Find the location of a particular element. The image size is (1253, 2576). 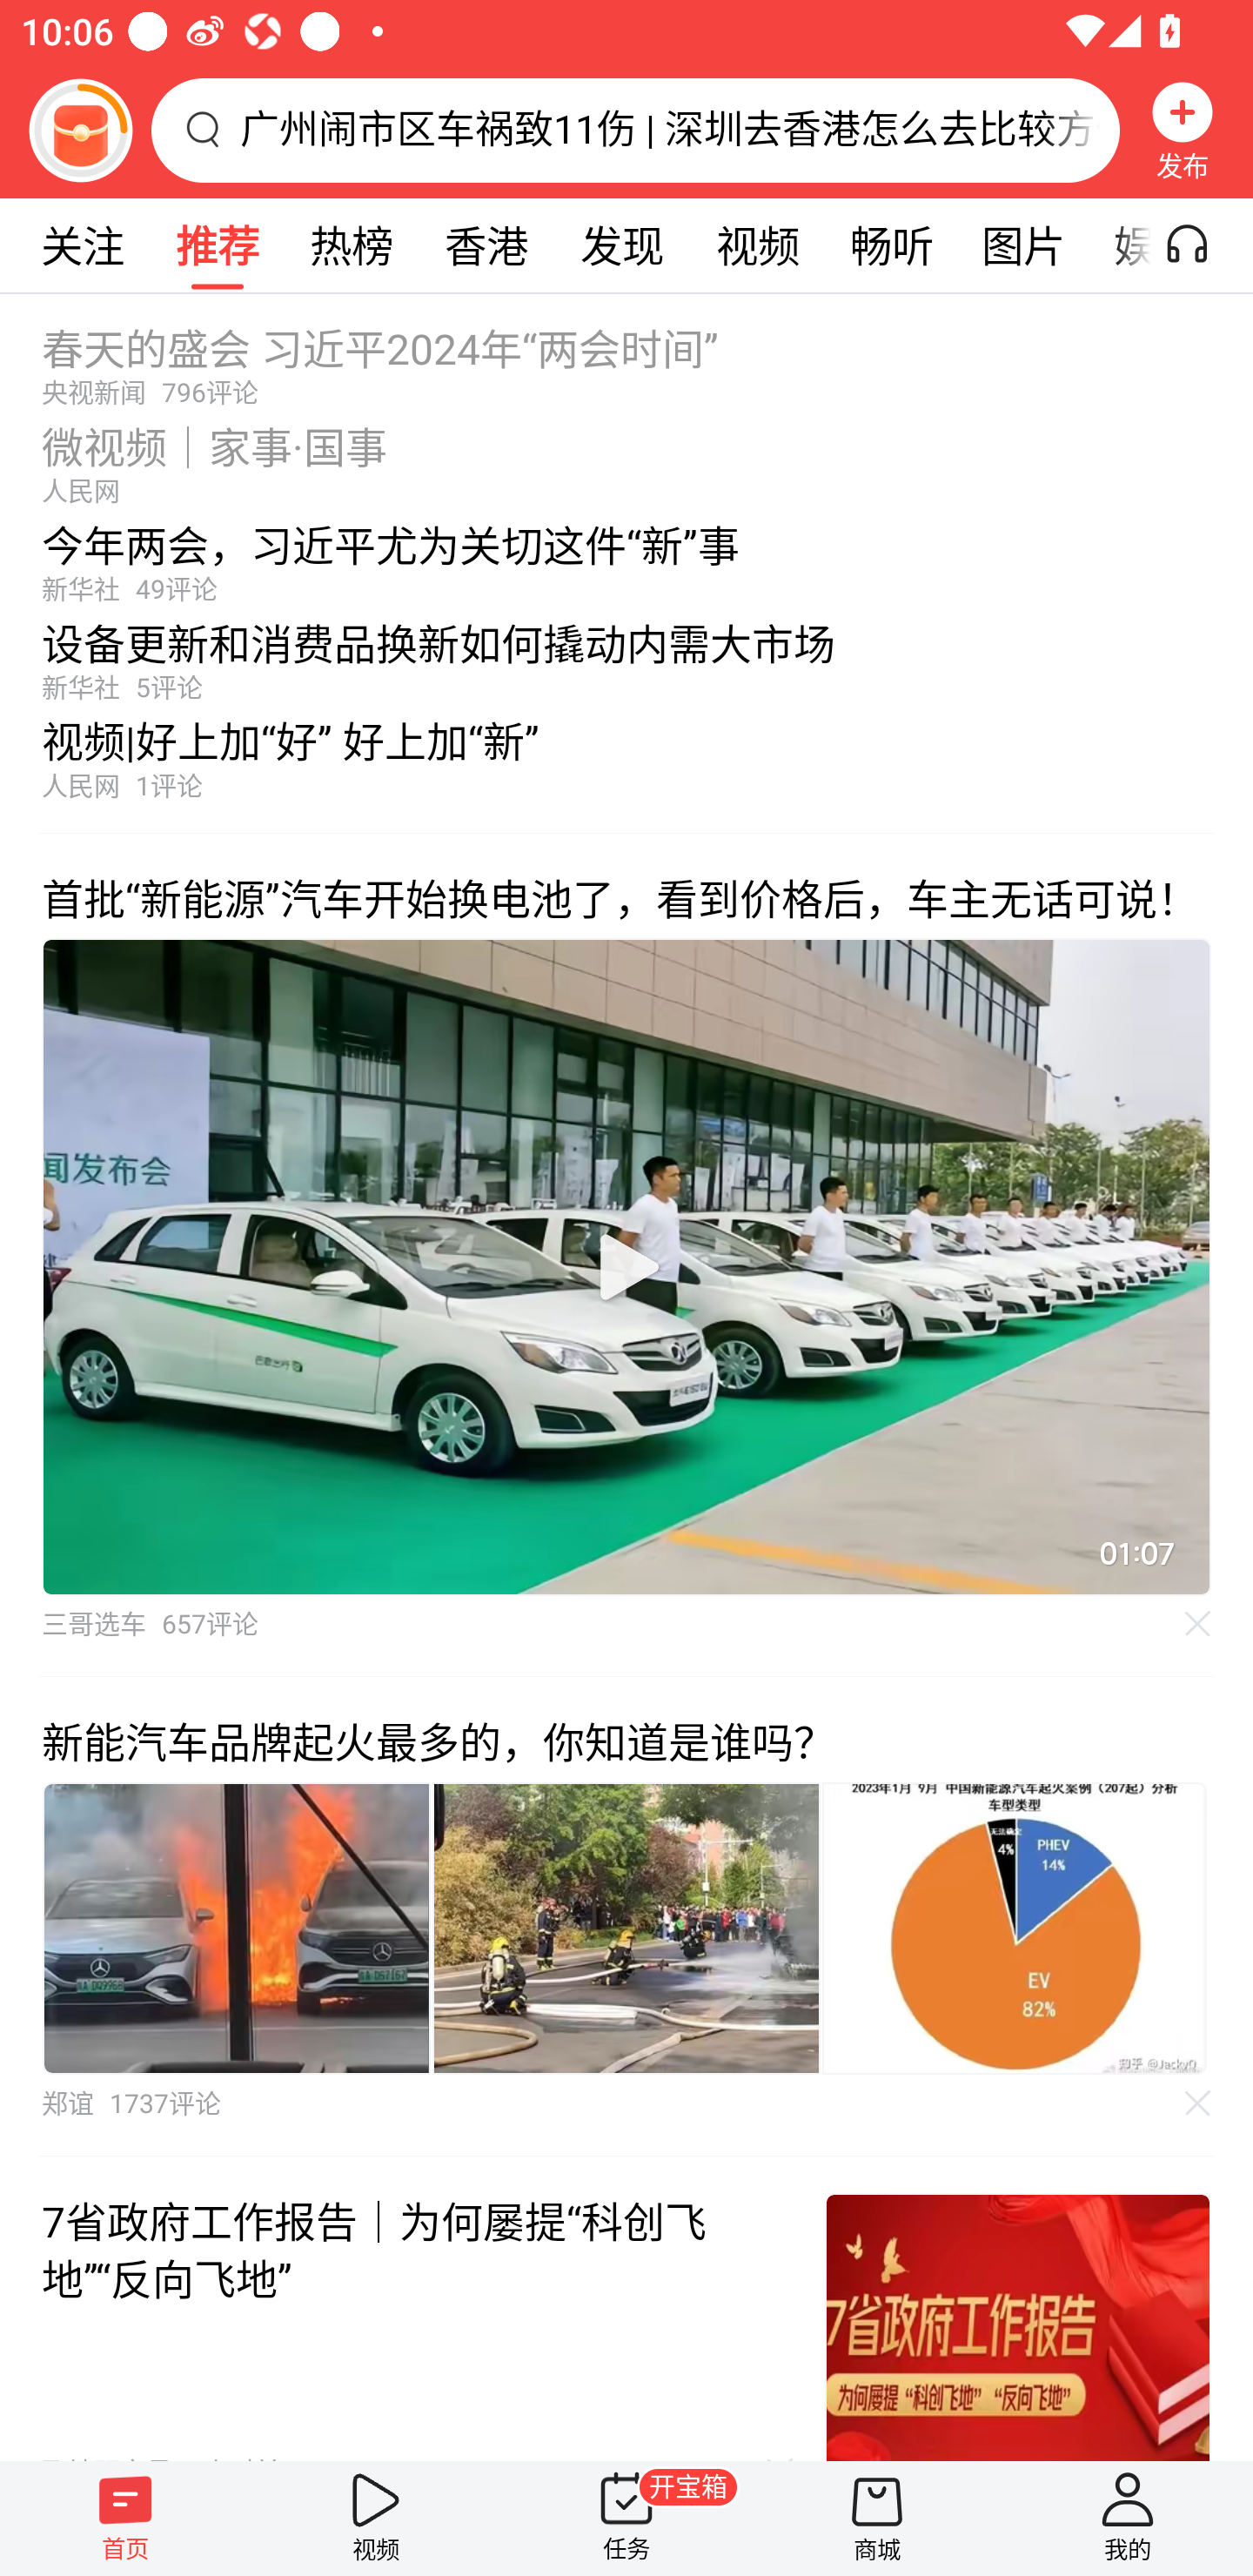

热榜 is located at coordinates (351, 245).